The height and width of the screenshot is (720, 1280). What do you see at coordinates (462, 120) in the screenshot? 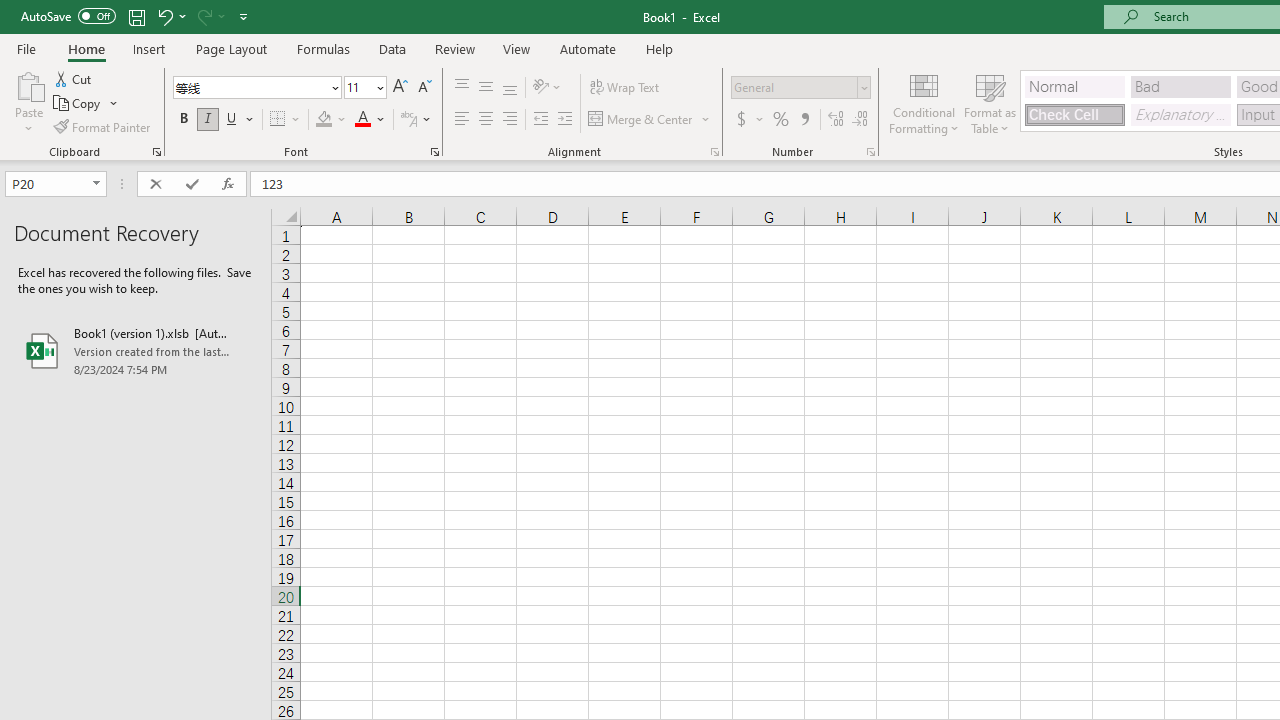
I see `Align Left` at bounding box center [462, 120].